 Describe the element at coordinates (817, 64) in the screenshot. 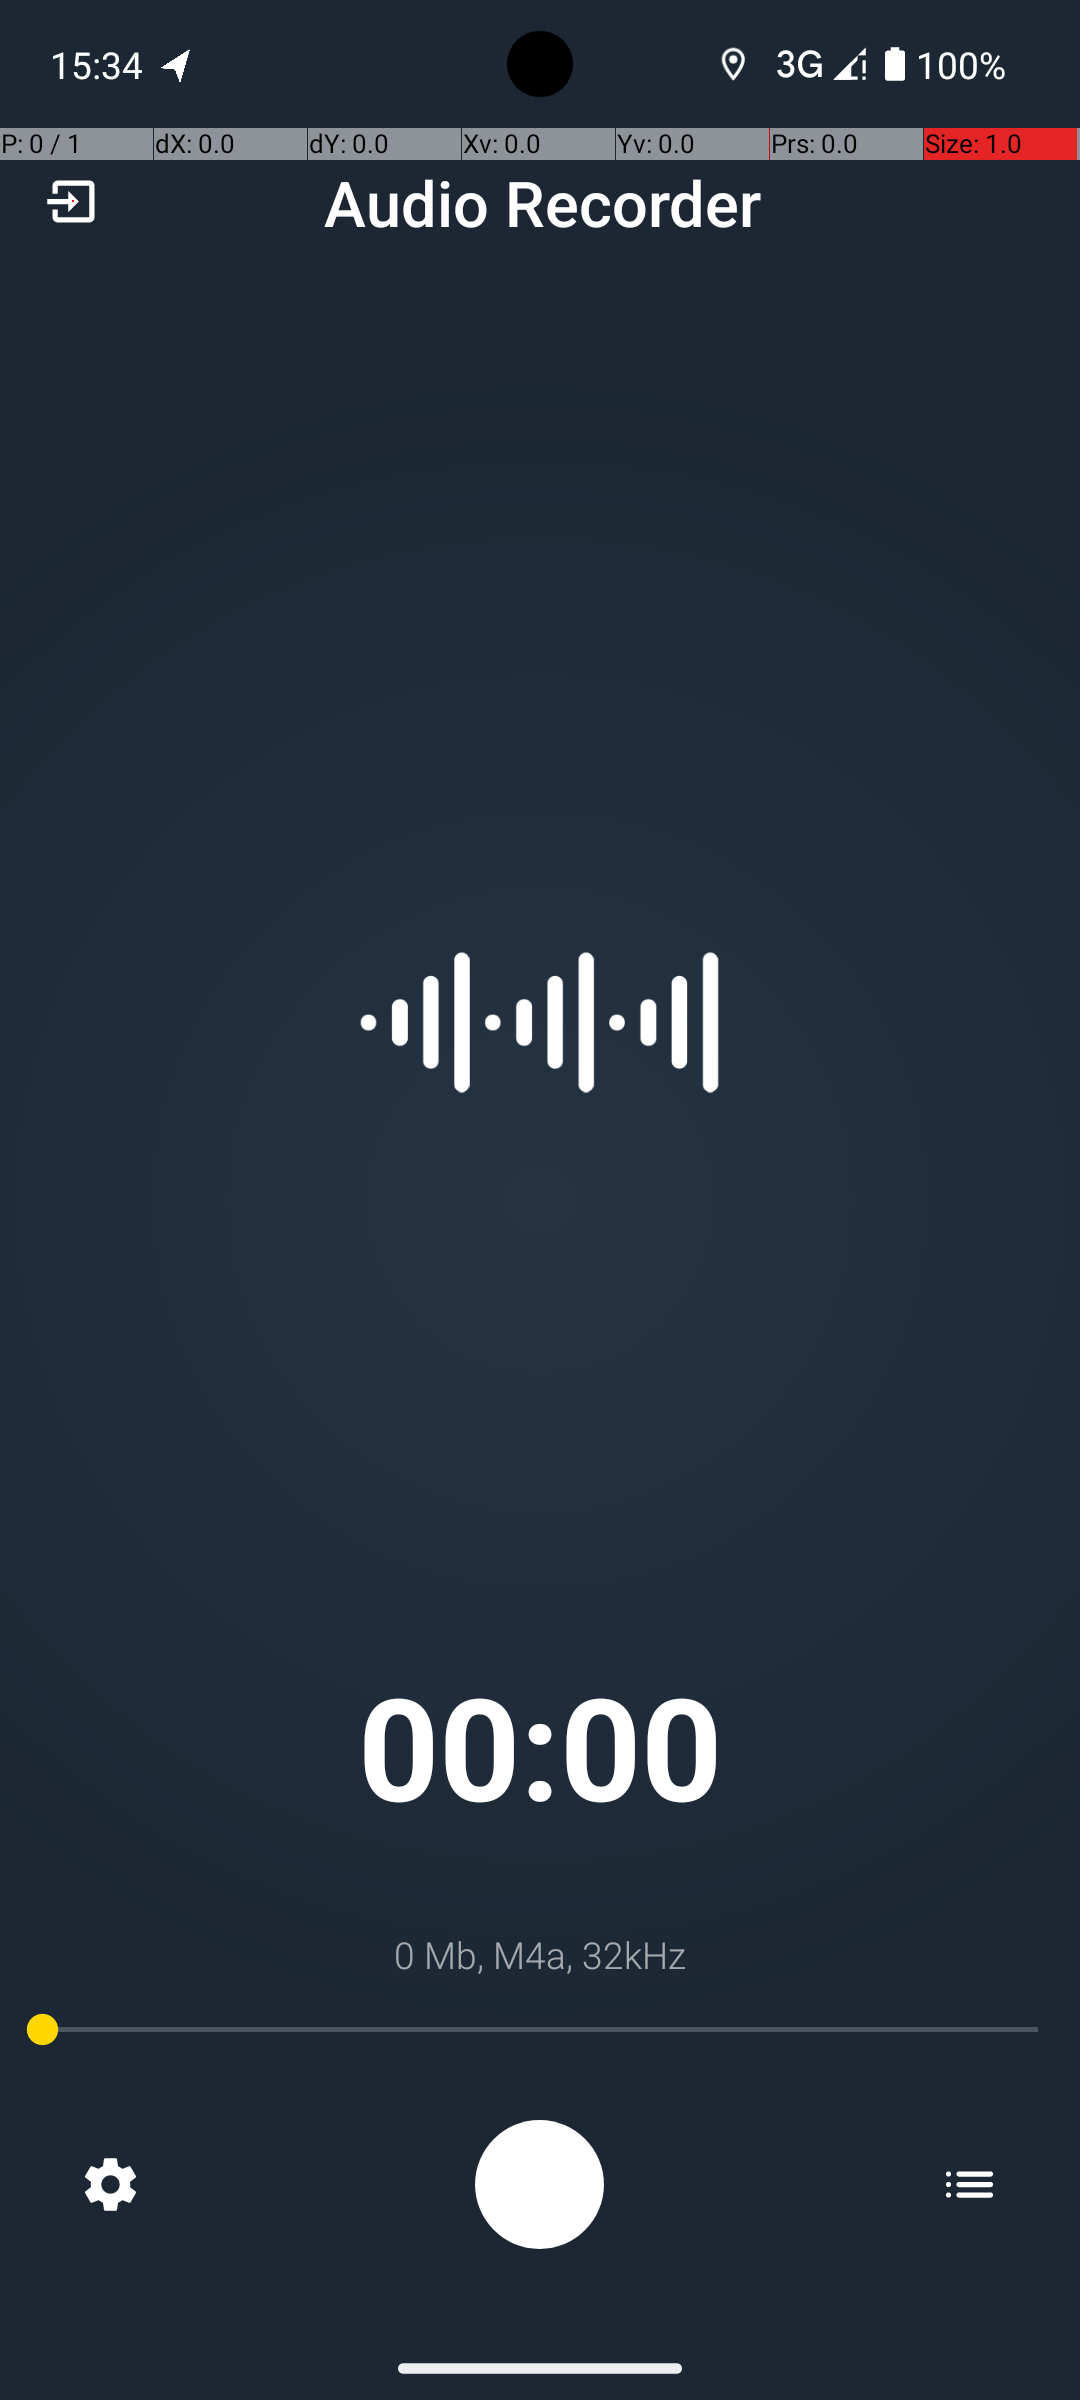

I see `Phone two bars.` at that location.